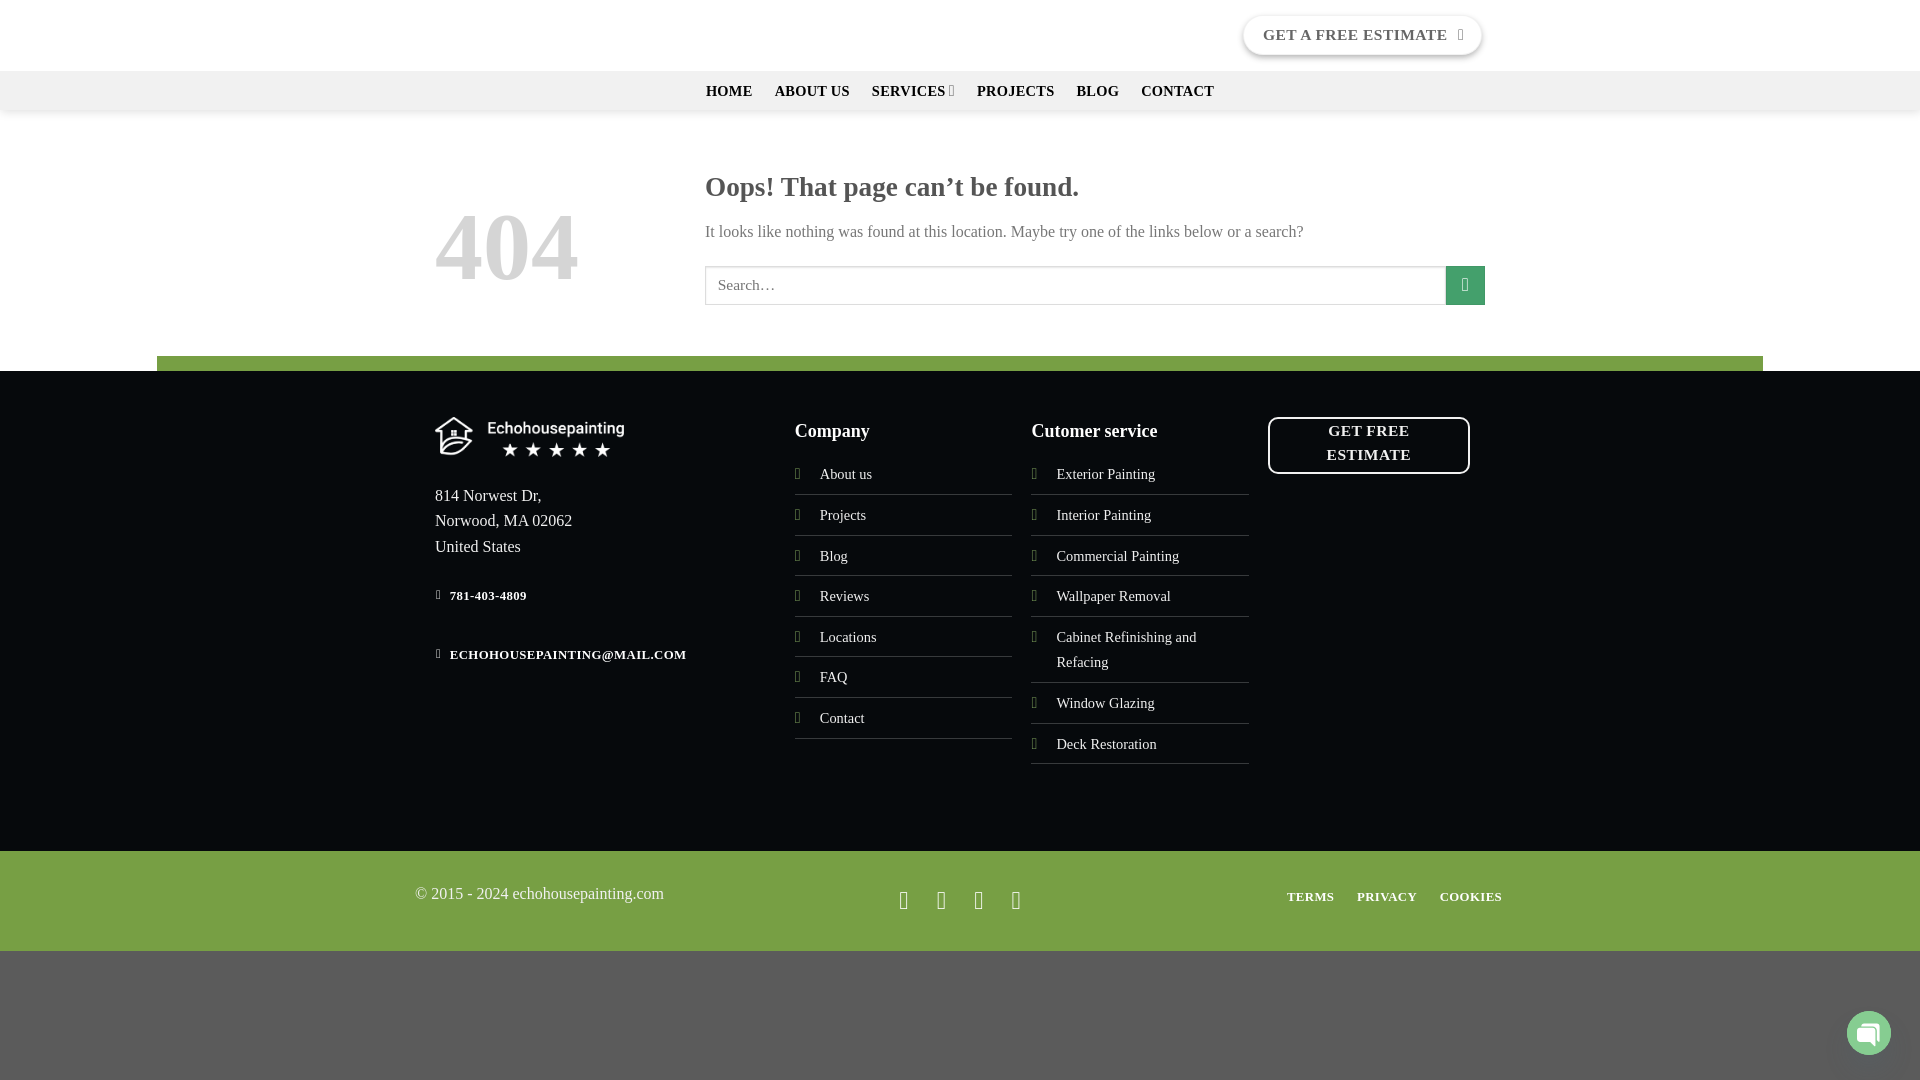 The height and width of the screenshot is (1080, 1920). I want to click on Follow on Instagram, so click(942, 898).